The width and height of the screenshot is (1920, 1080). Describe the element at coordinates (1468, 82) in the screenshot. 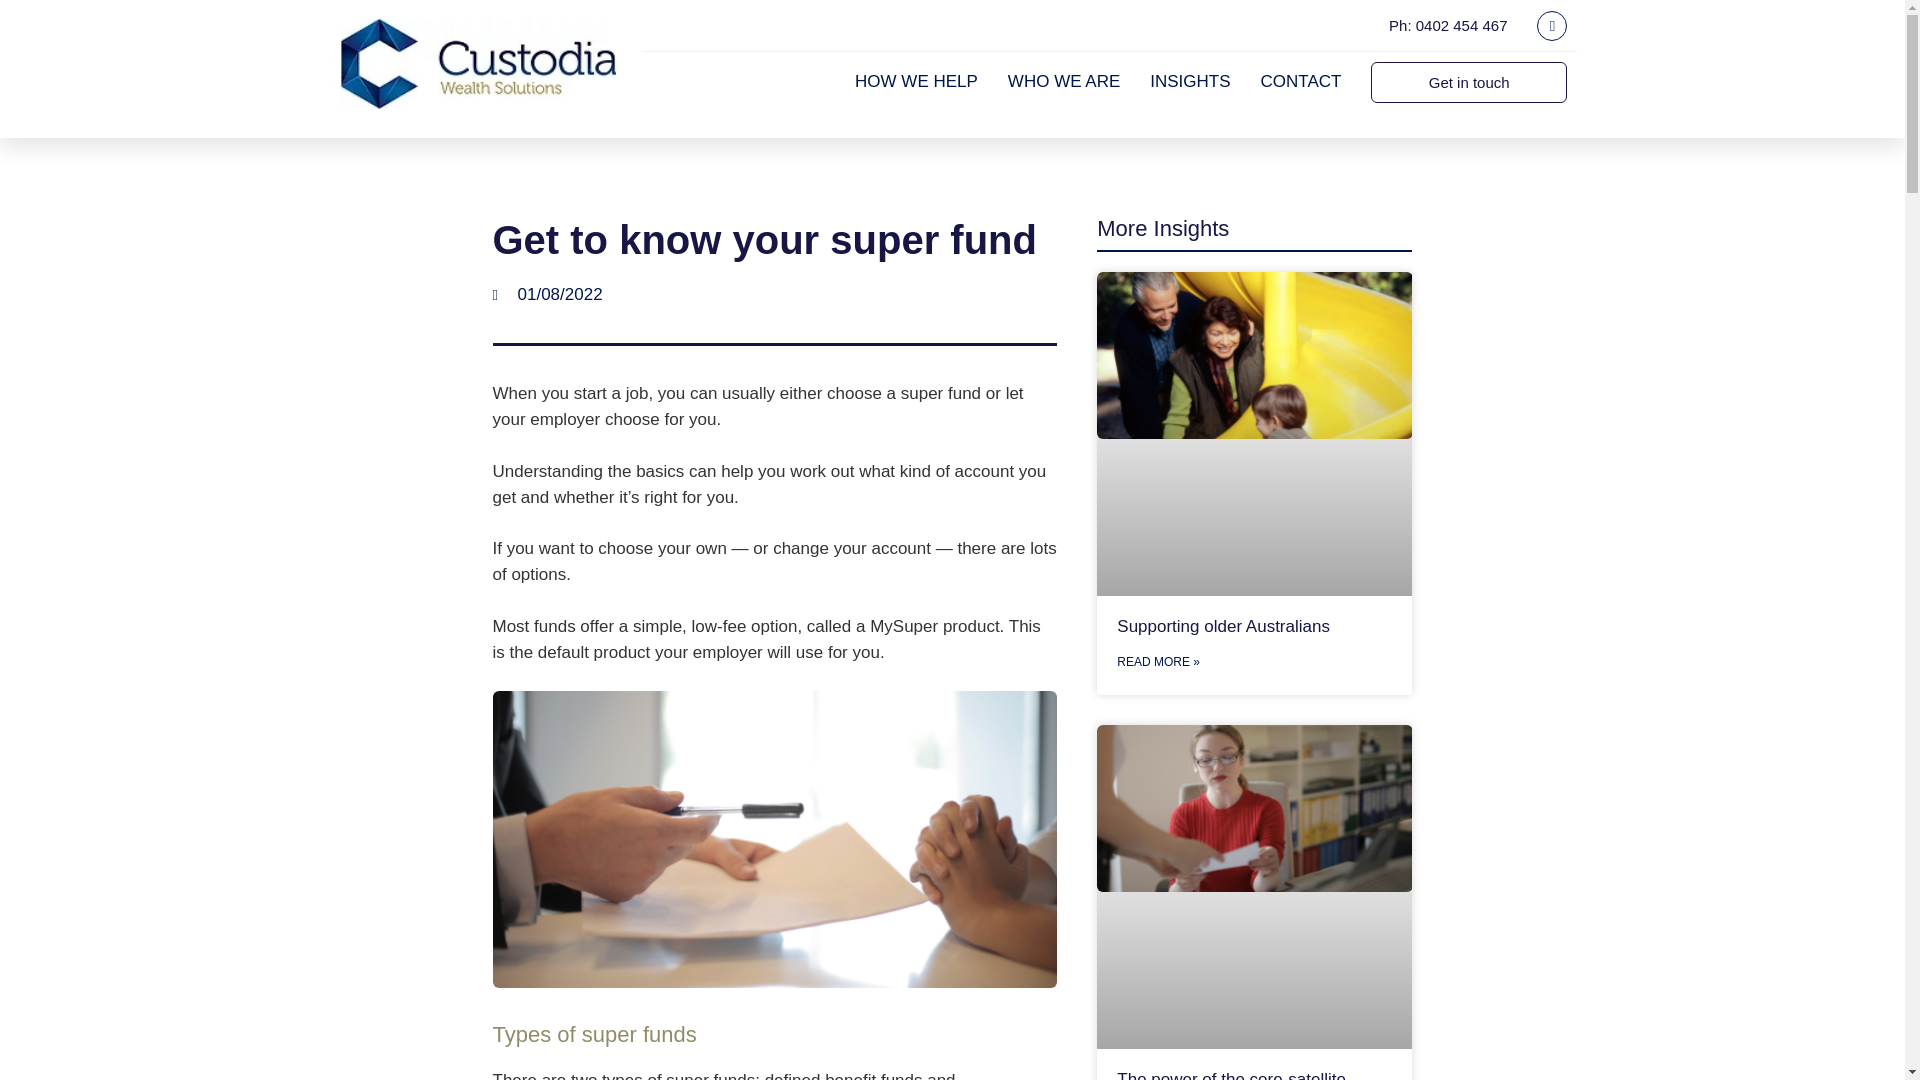

I see `Get in touch` at that location.